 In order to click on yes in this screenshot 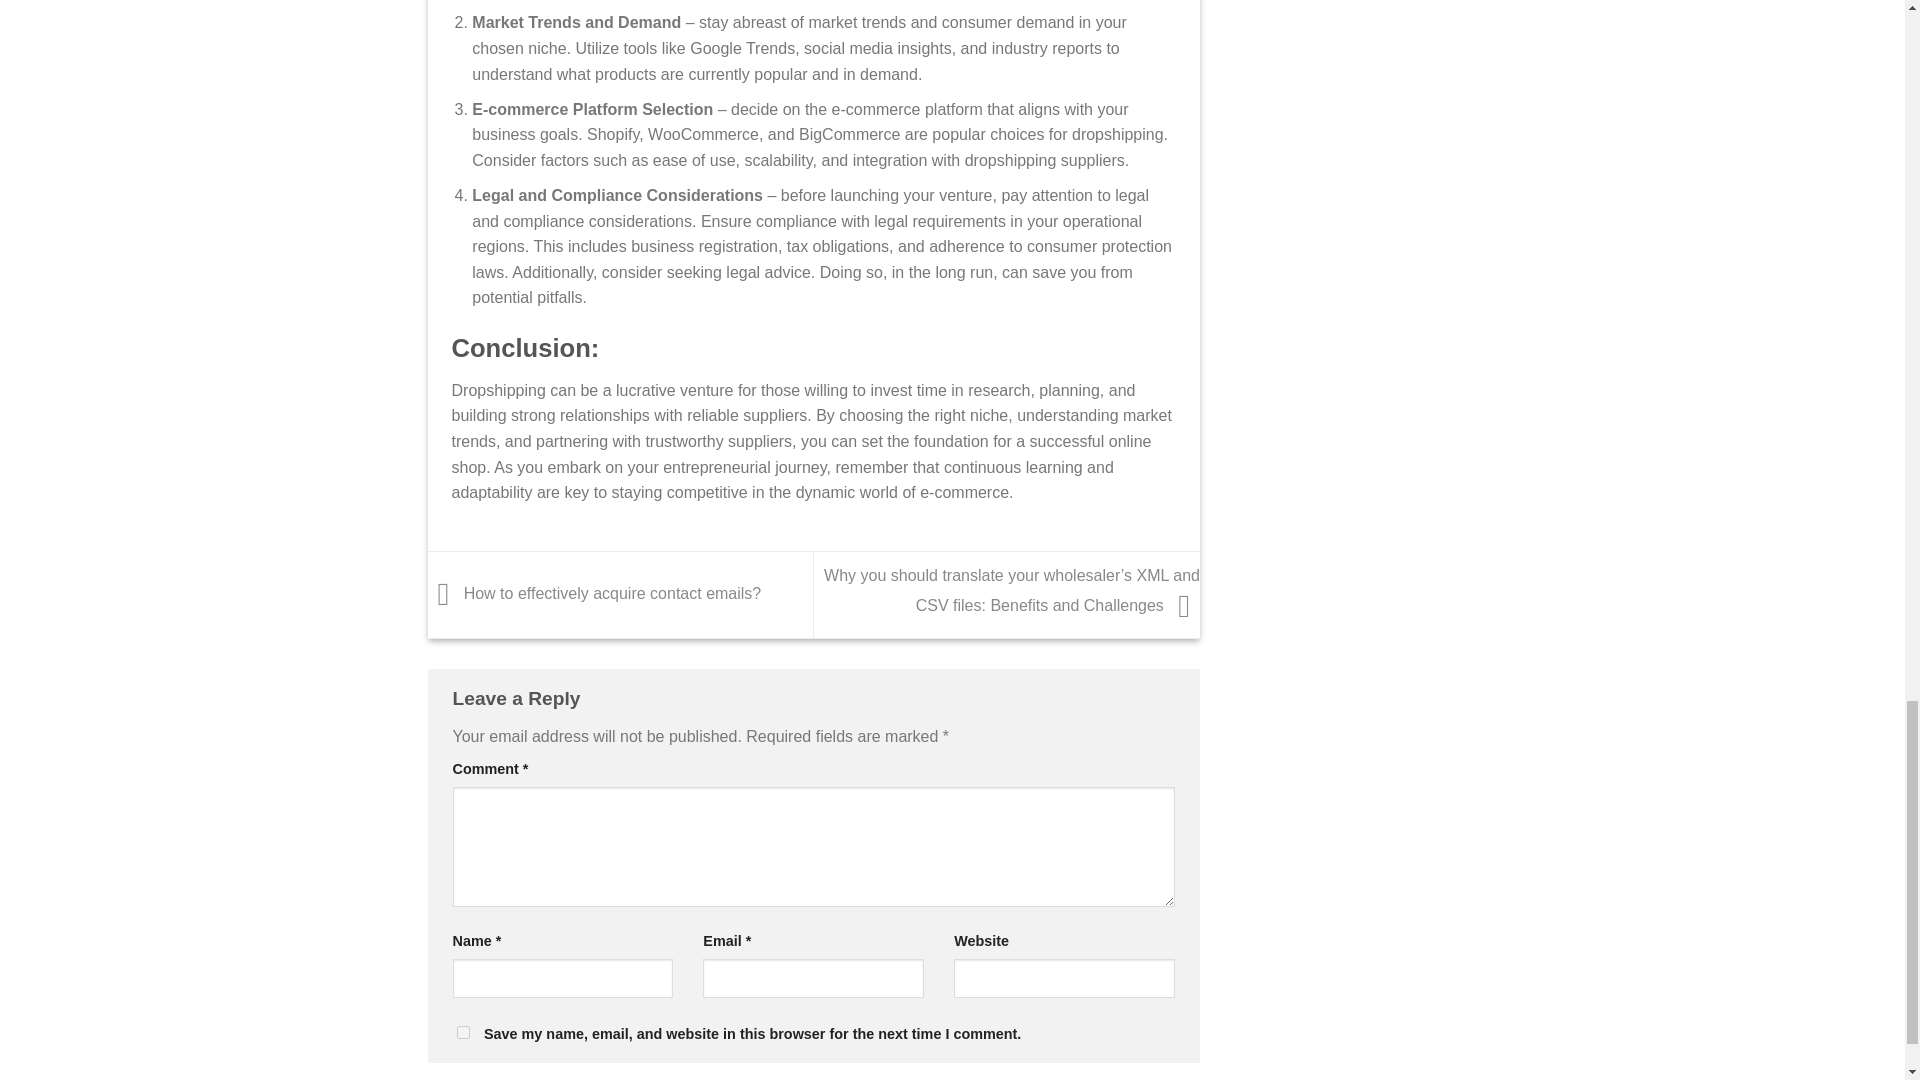, I will do `click(462, 1032)`.